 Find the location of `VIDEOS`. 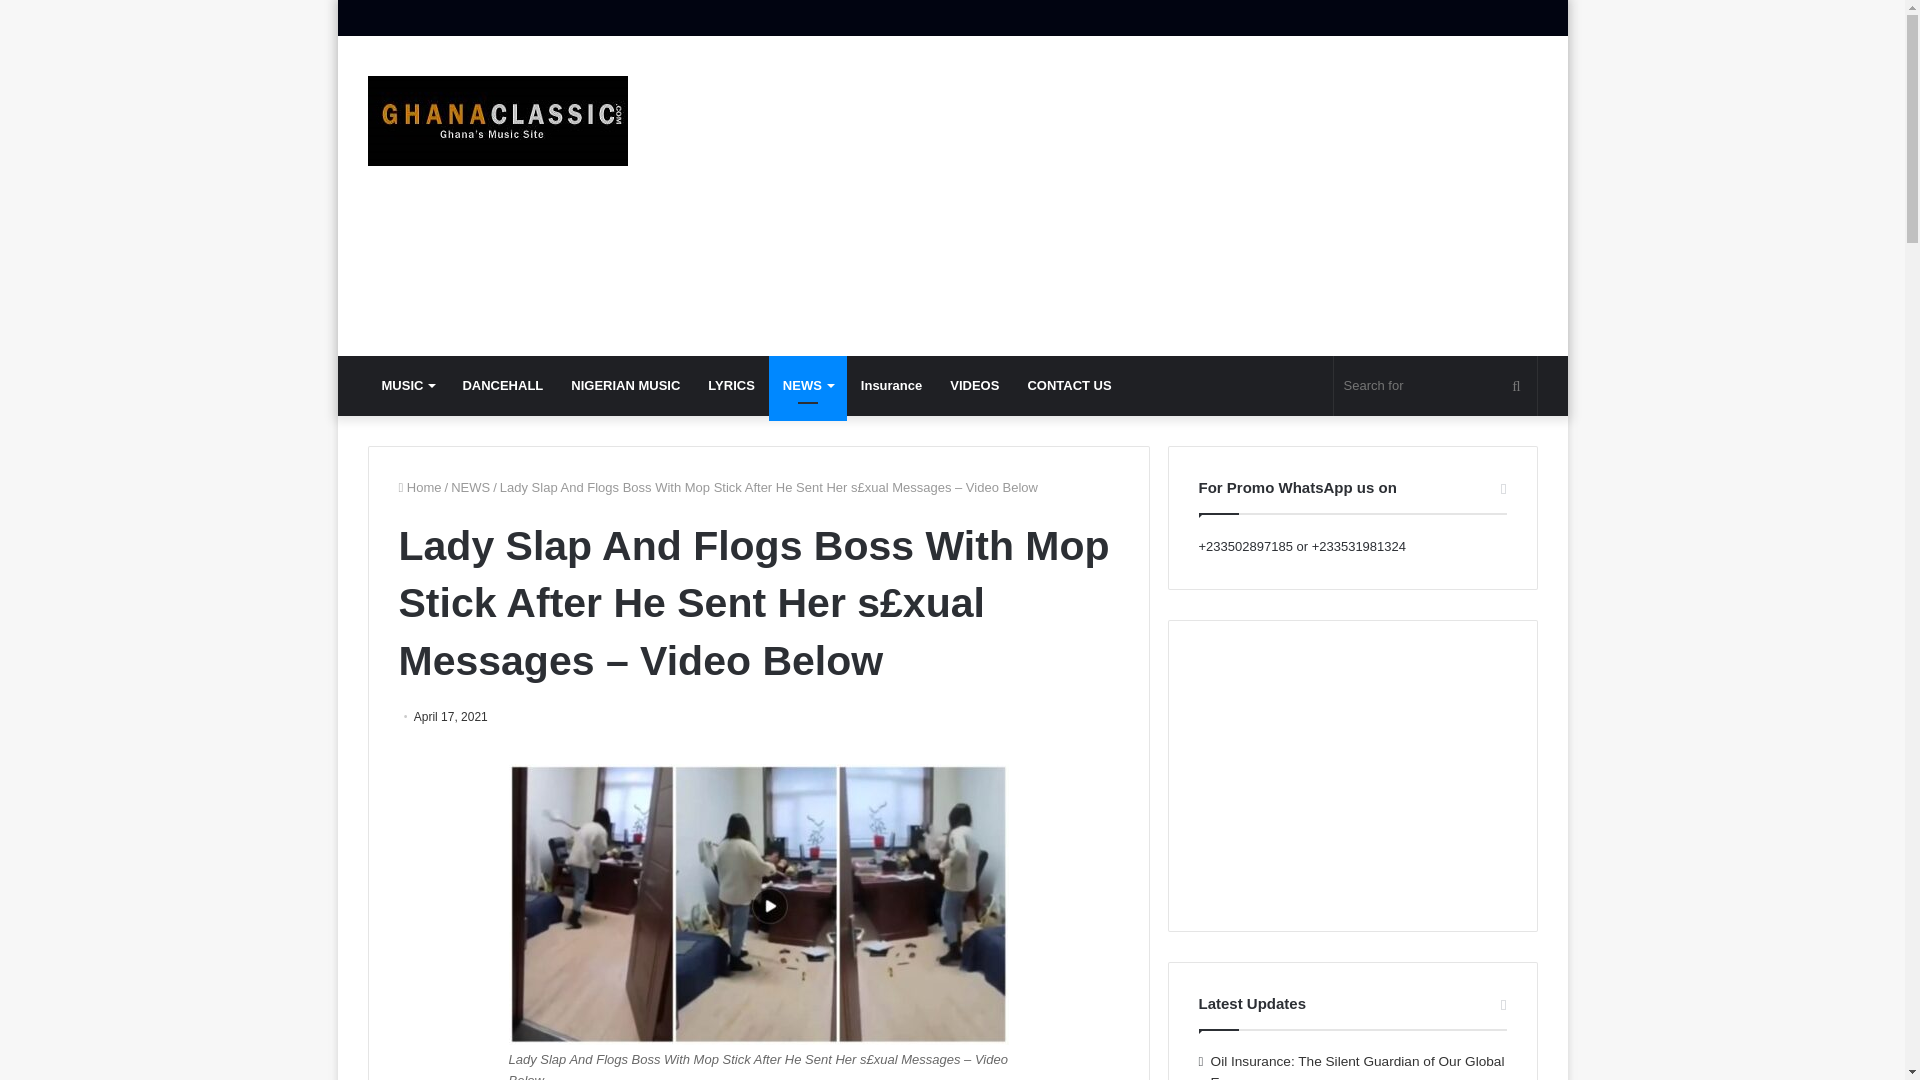

VIDEOS is located at coordinates (974, 386).